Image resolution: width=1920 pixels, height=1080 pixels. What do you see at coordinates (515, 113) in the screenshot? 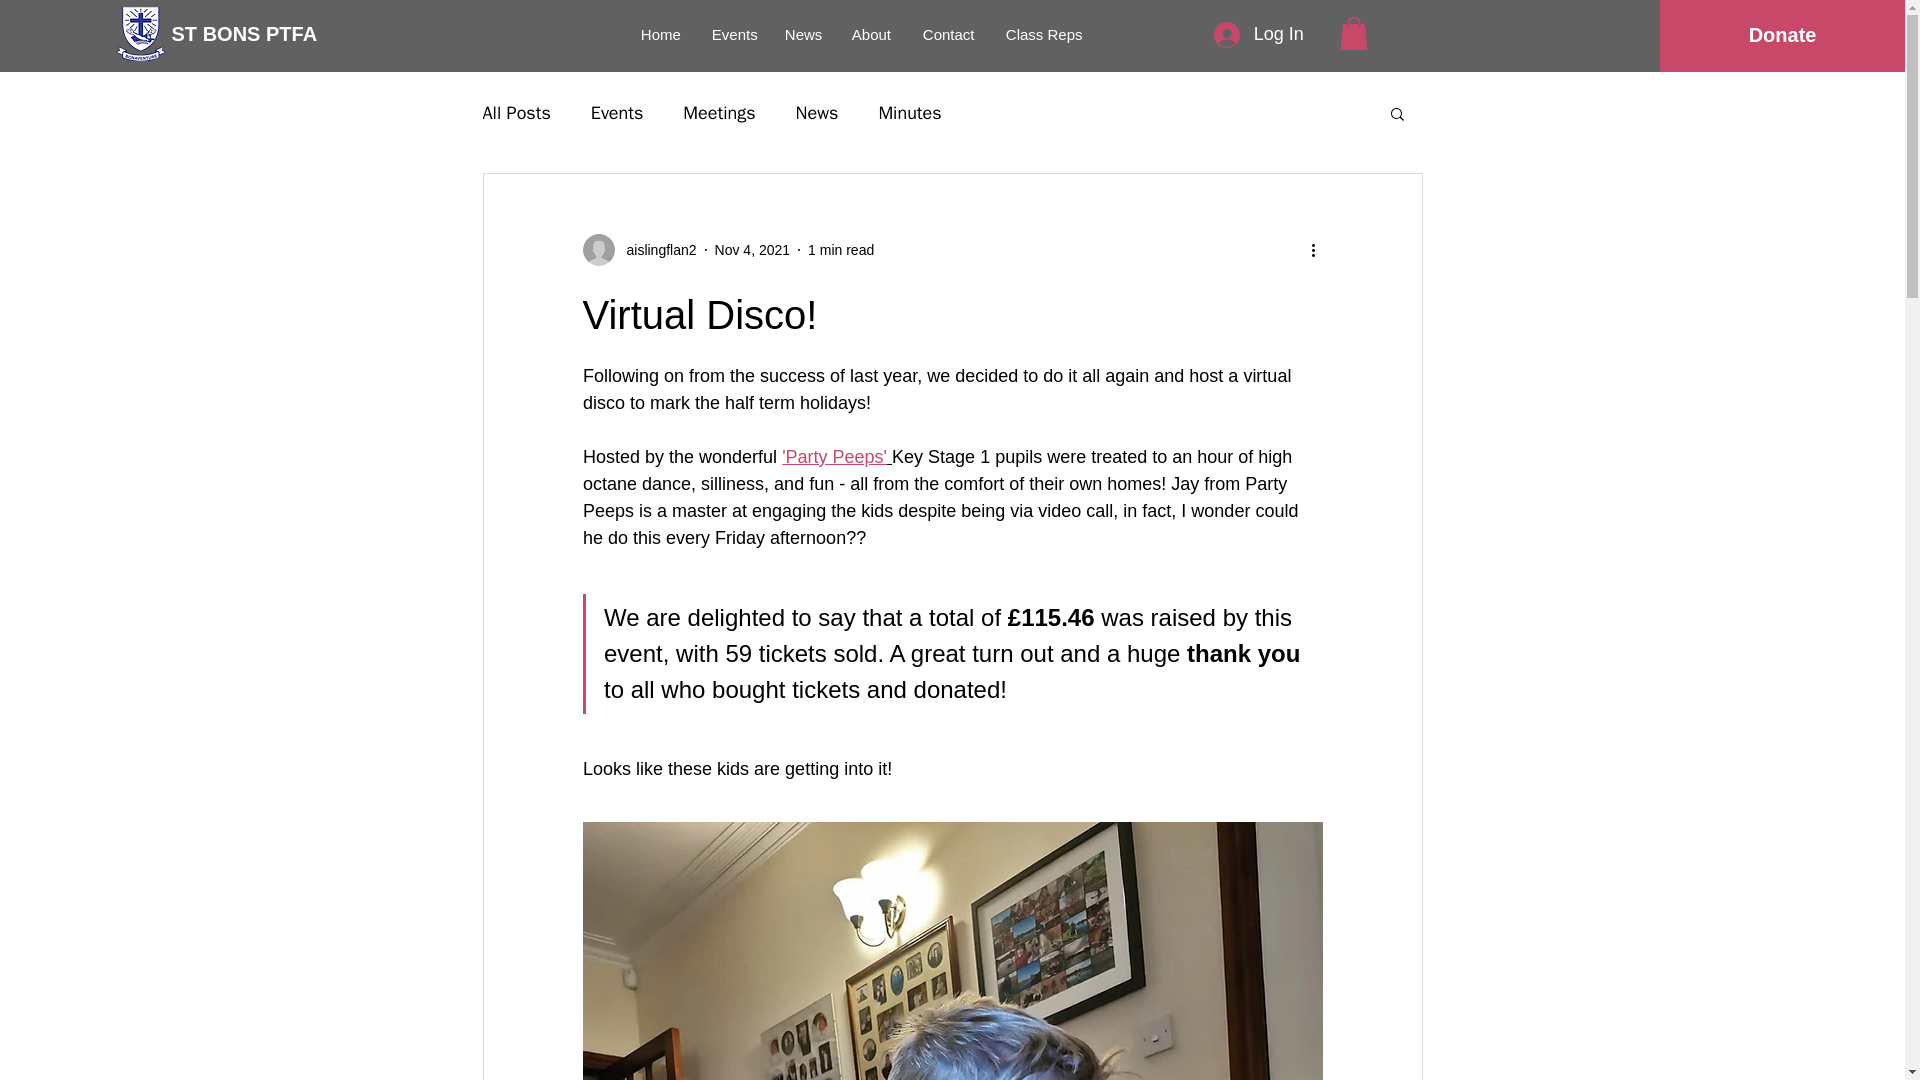
I see `All Posts` at bounding box center [515, 113].